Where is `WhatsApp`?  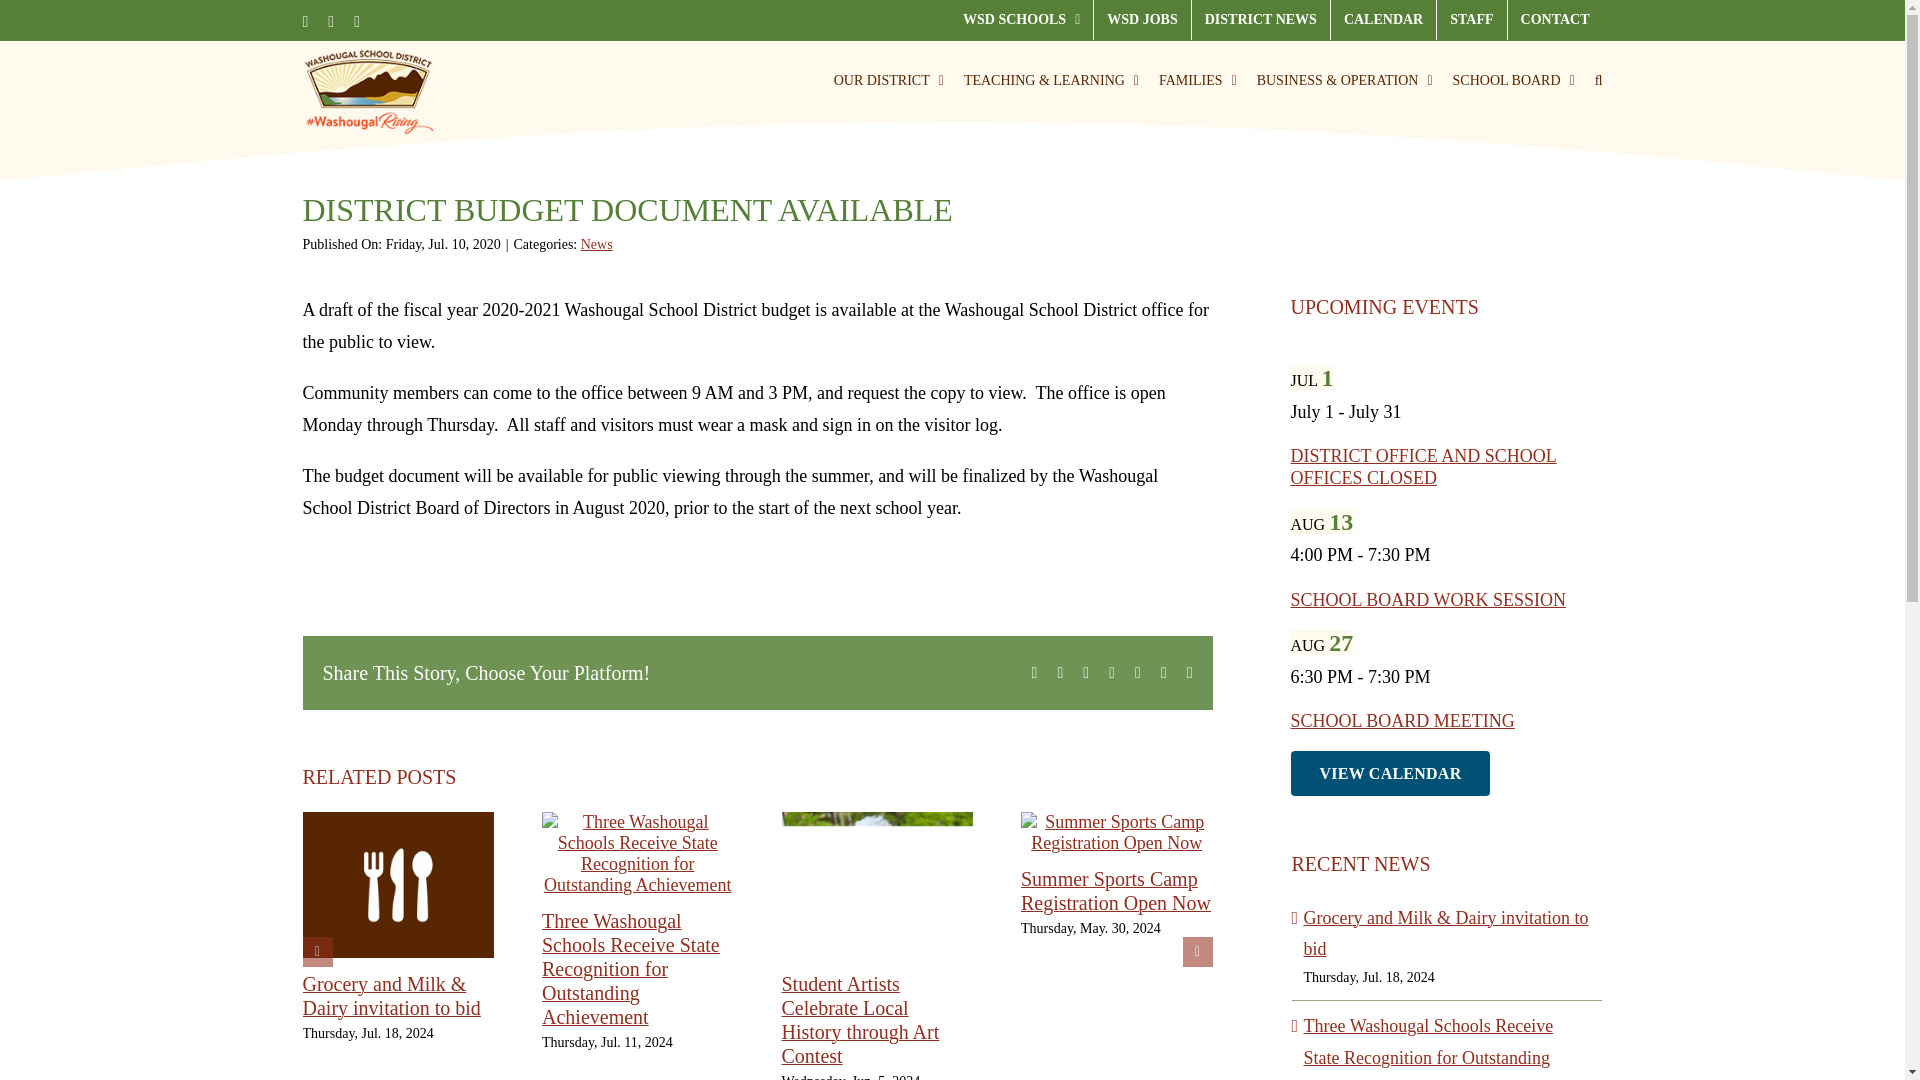 WhatsApp is located at coordinates (1137, 673).